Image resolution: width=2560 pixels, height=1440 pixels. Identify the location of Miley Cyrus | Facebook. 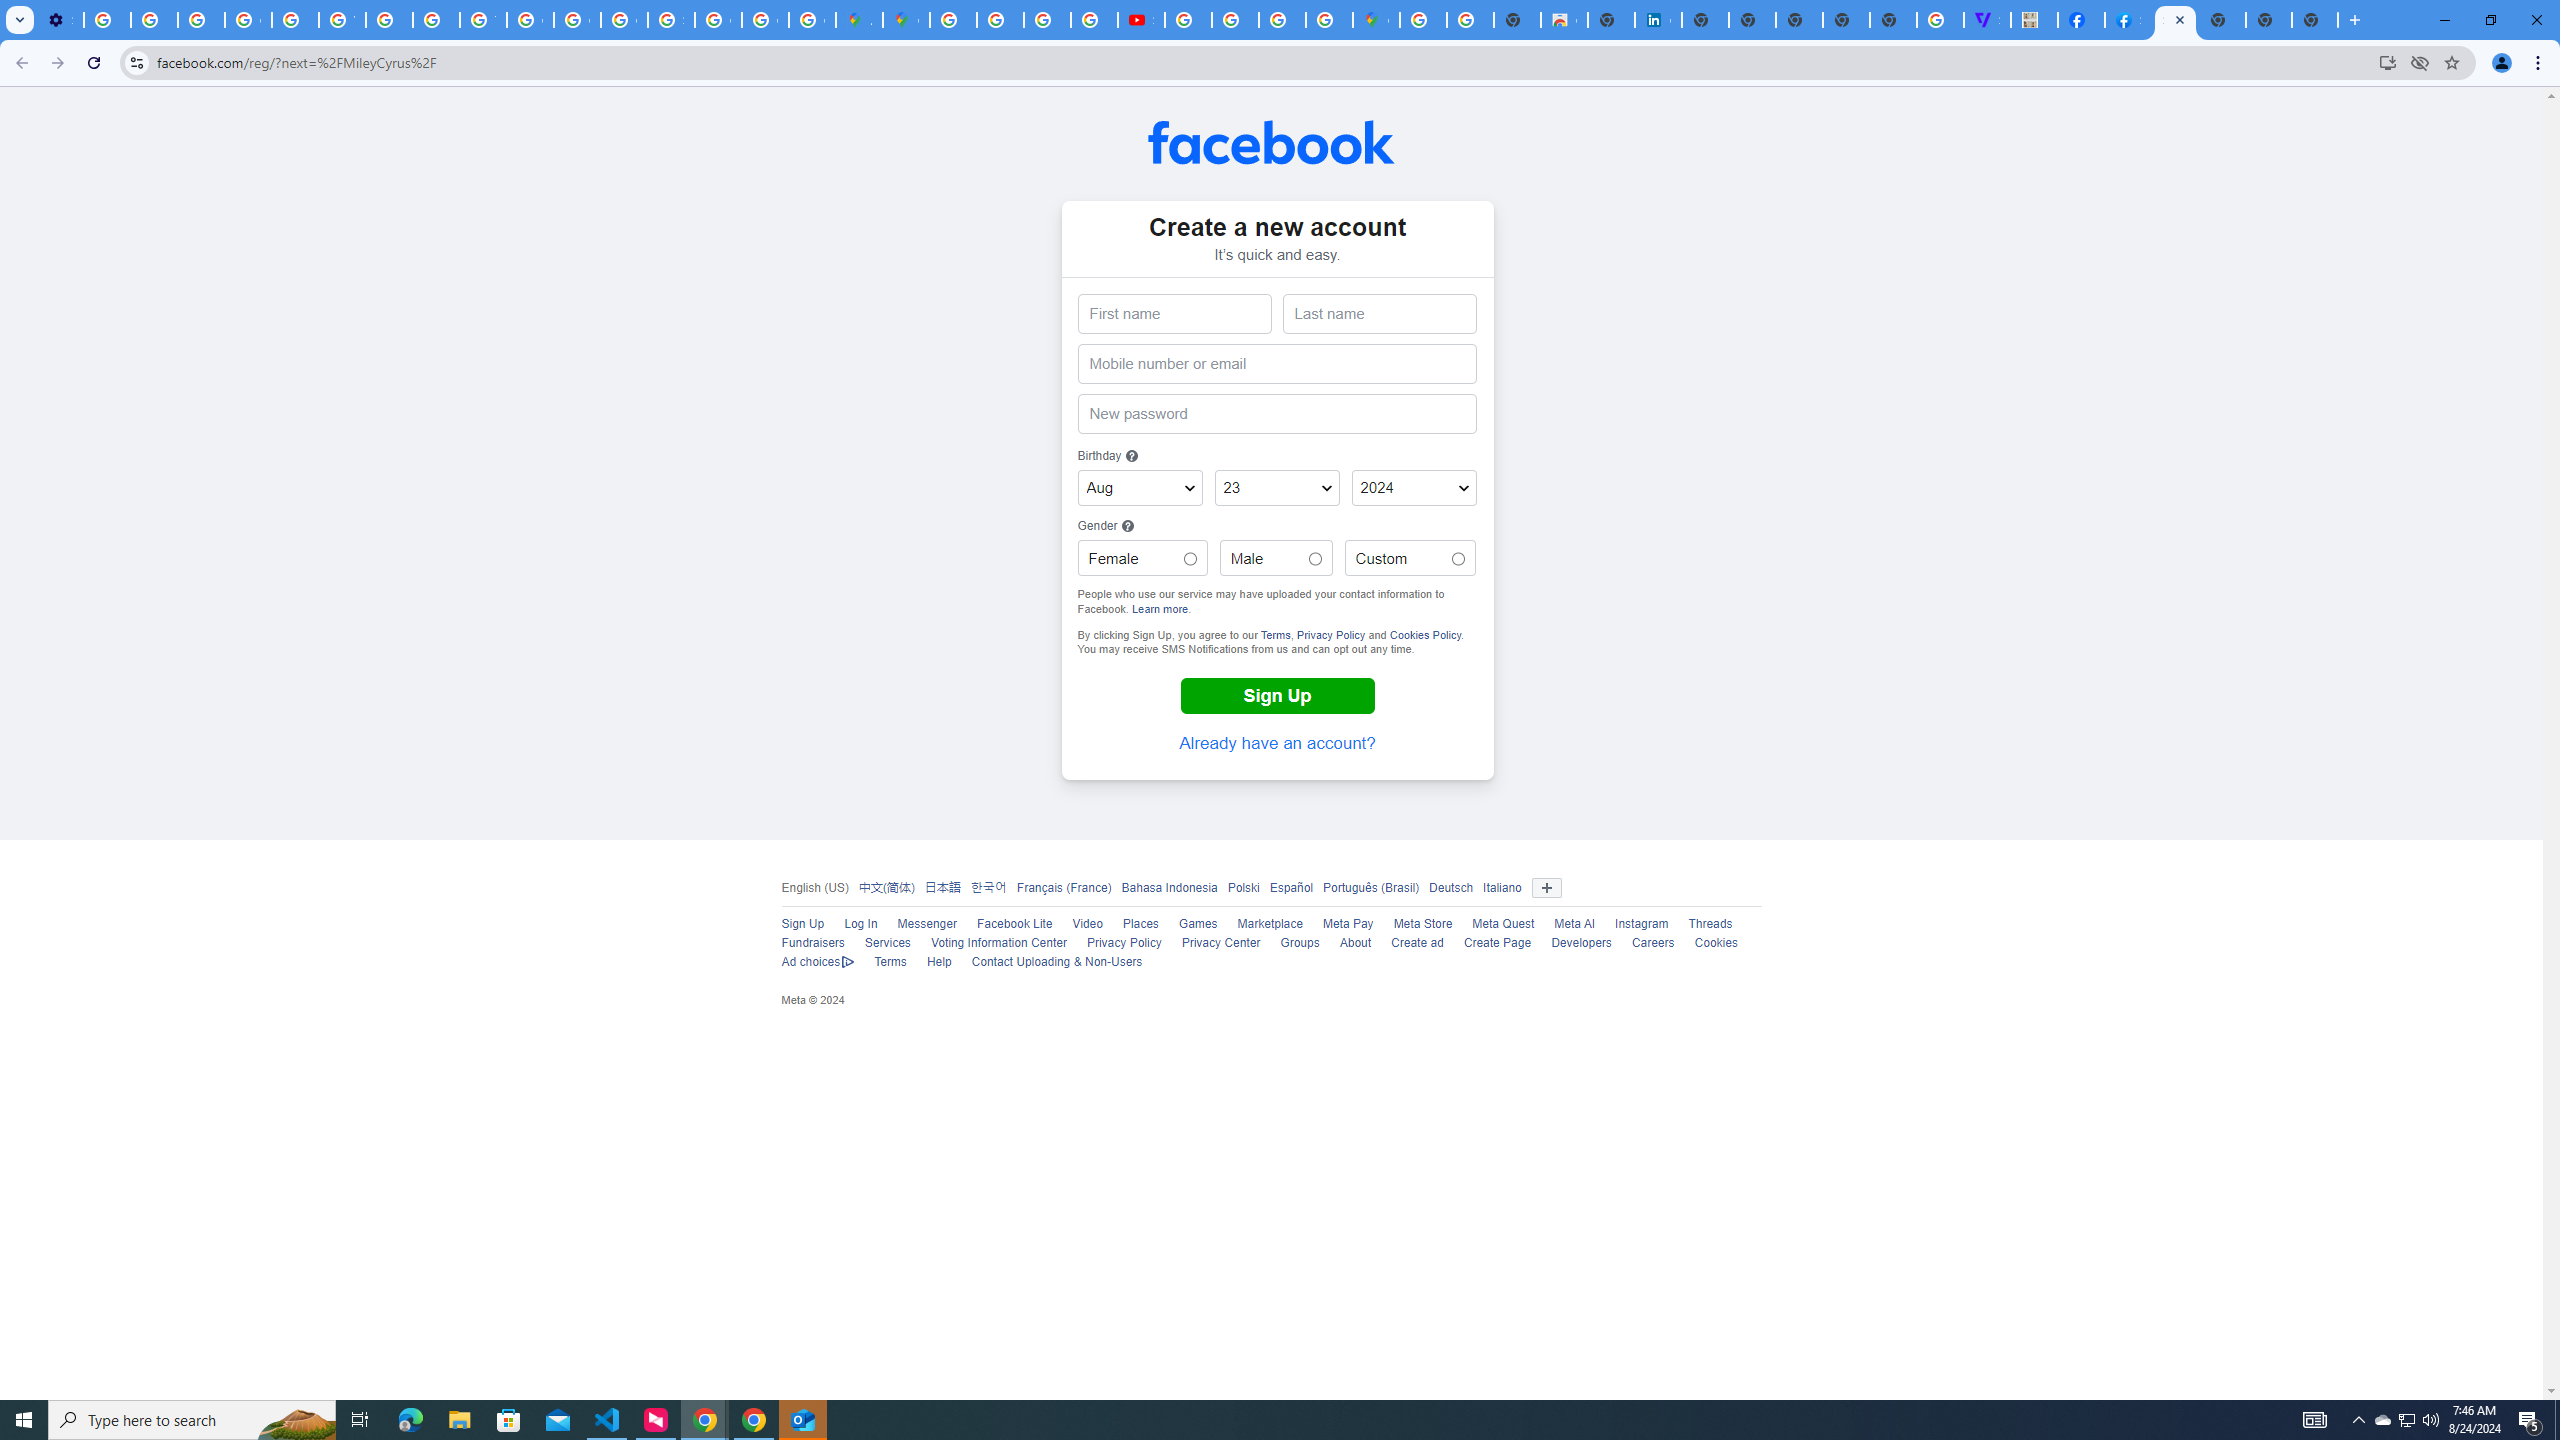
(2081, 20).